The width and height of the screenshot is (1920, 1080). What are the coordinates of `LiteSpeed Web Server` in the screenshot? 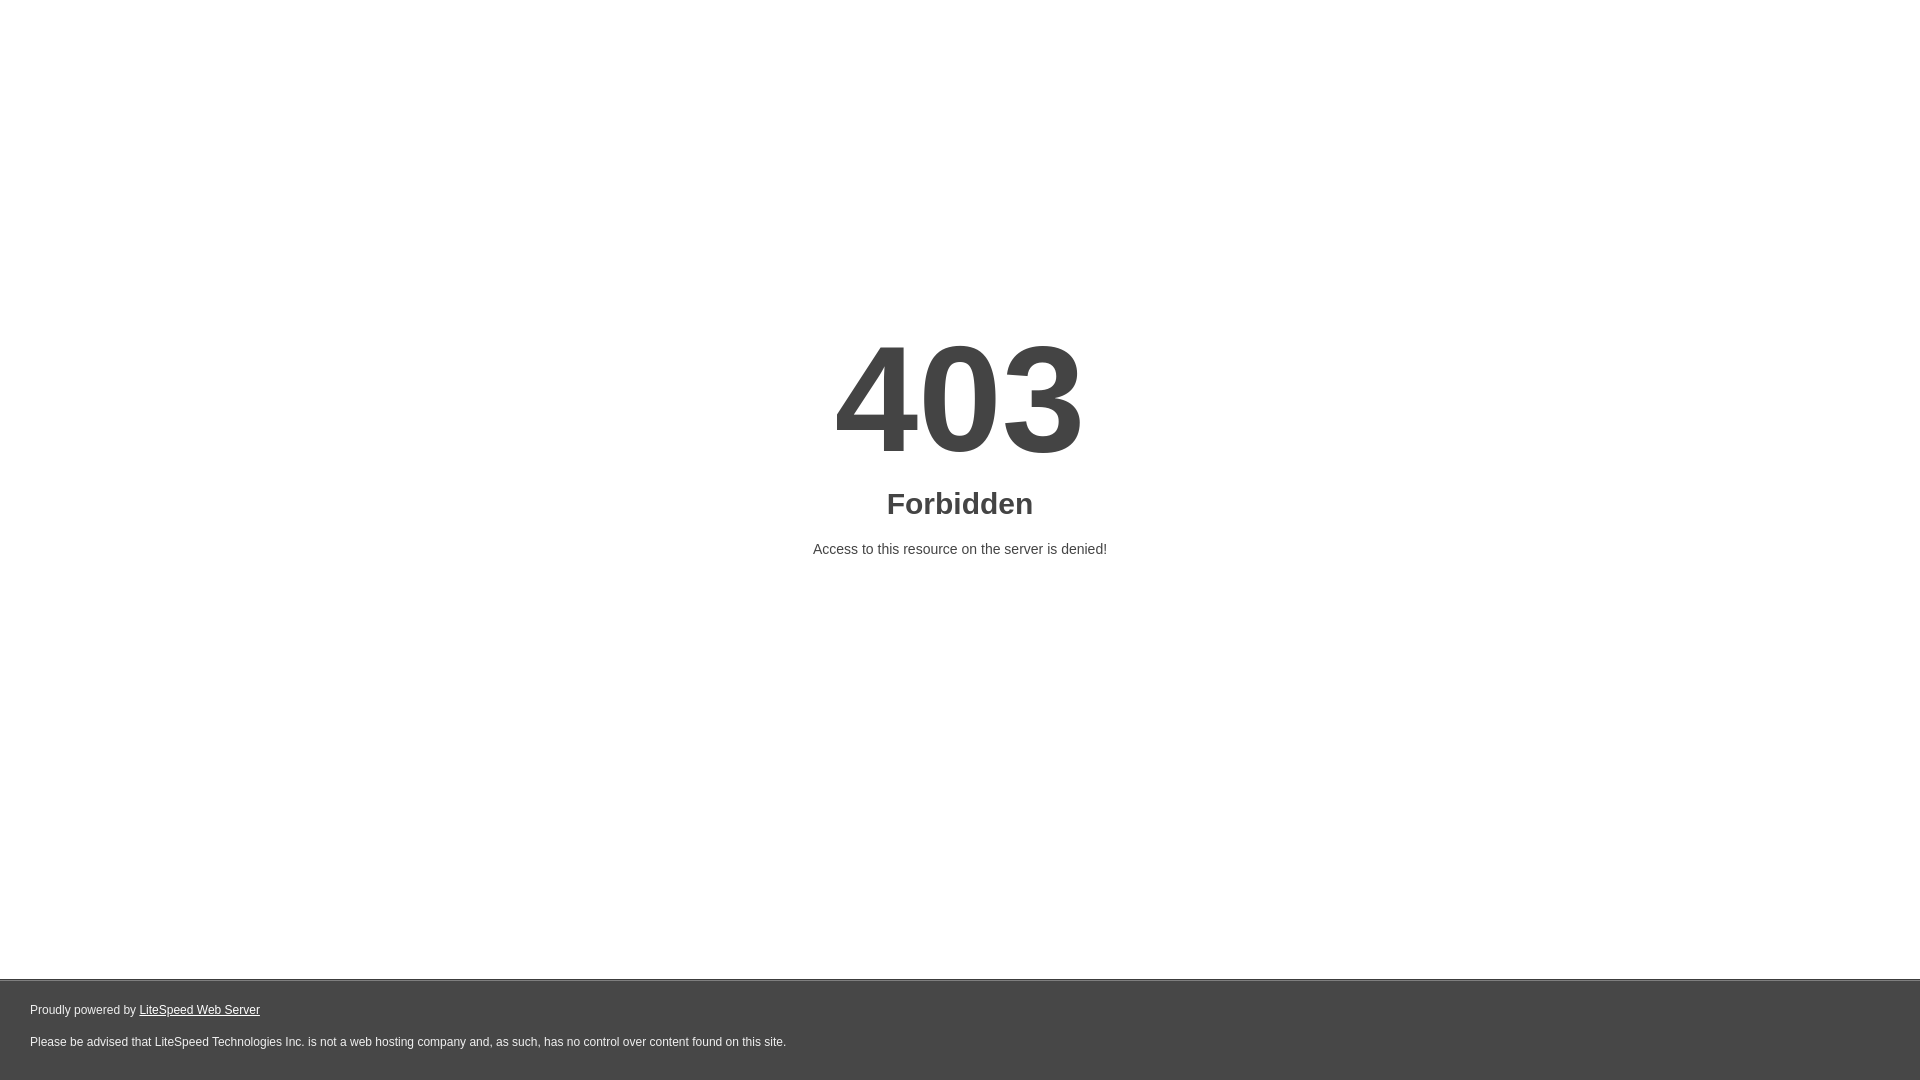 It's located at (200, 1010).